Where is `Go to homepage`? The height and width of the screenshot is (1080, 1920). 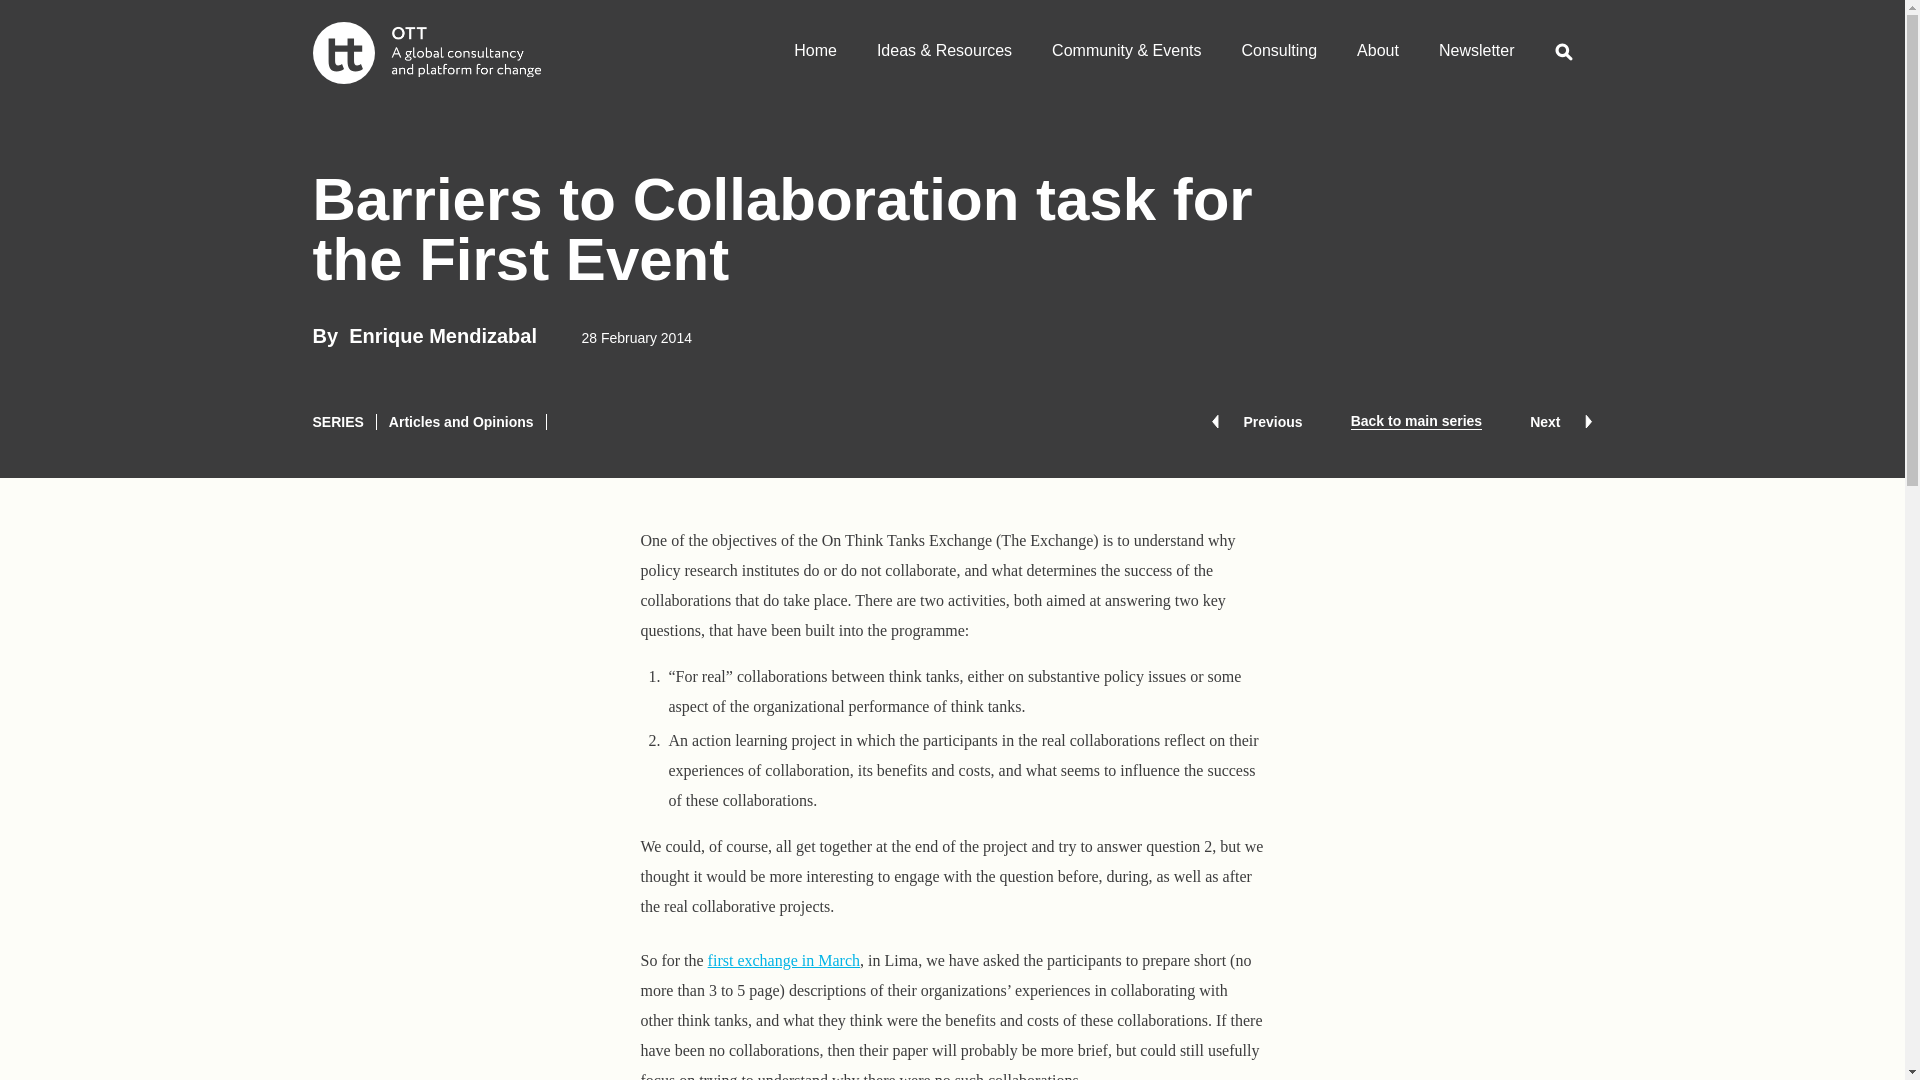
Go to homepage is located at coordinates (425, 52).